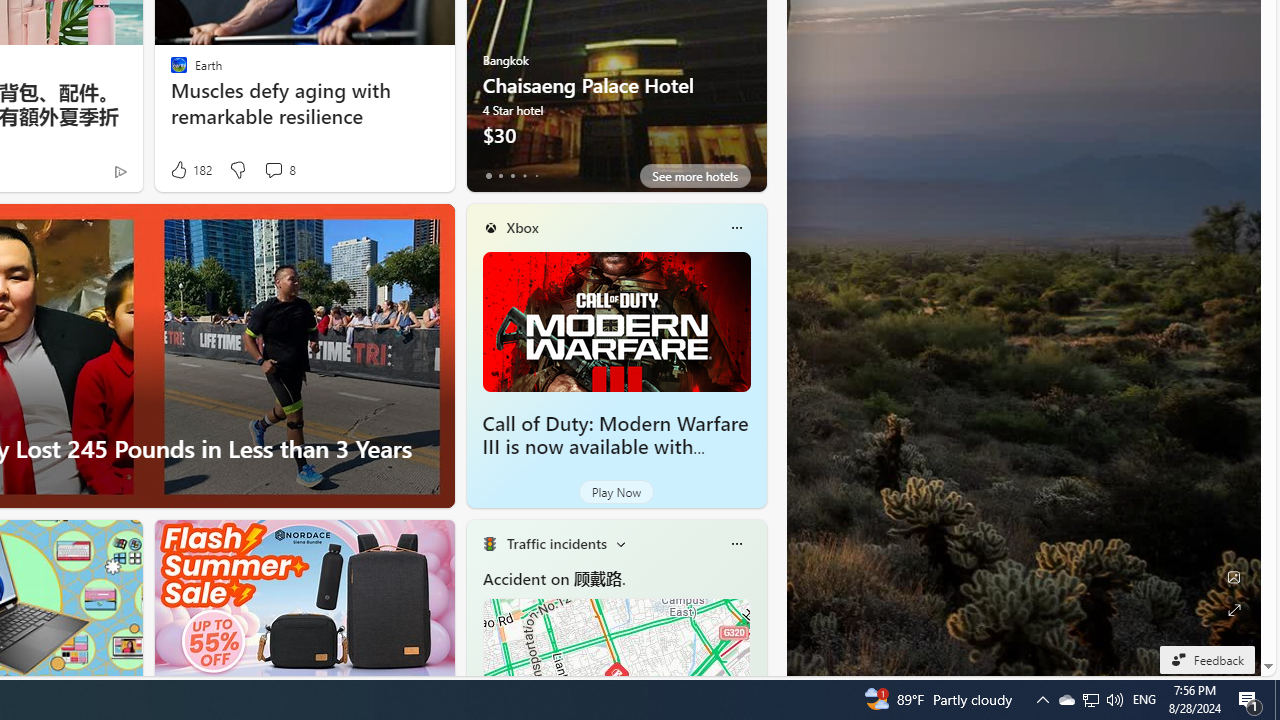 This screenshot has height=720, width=1280. I want to click on 182 Like, so click(190, 170).